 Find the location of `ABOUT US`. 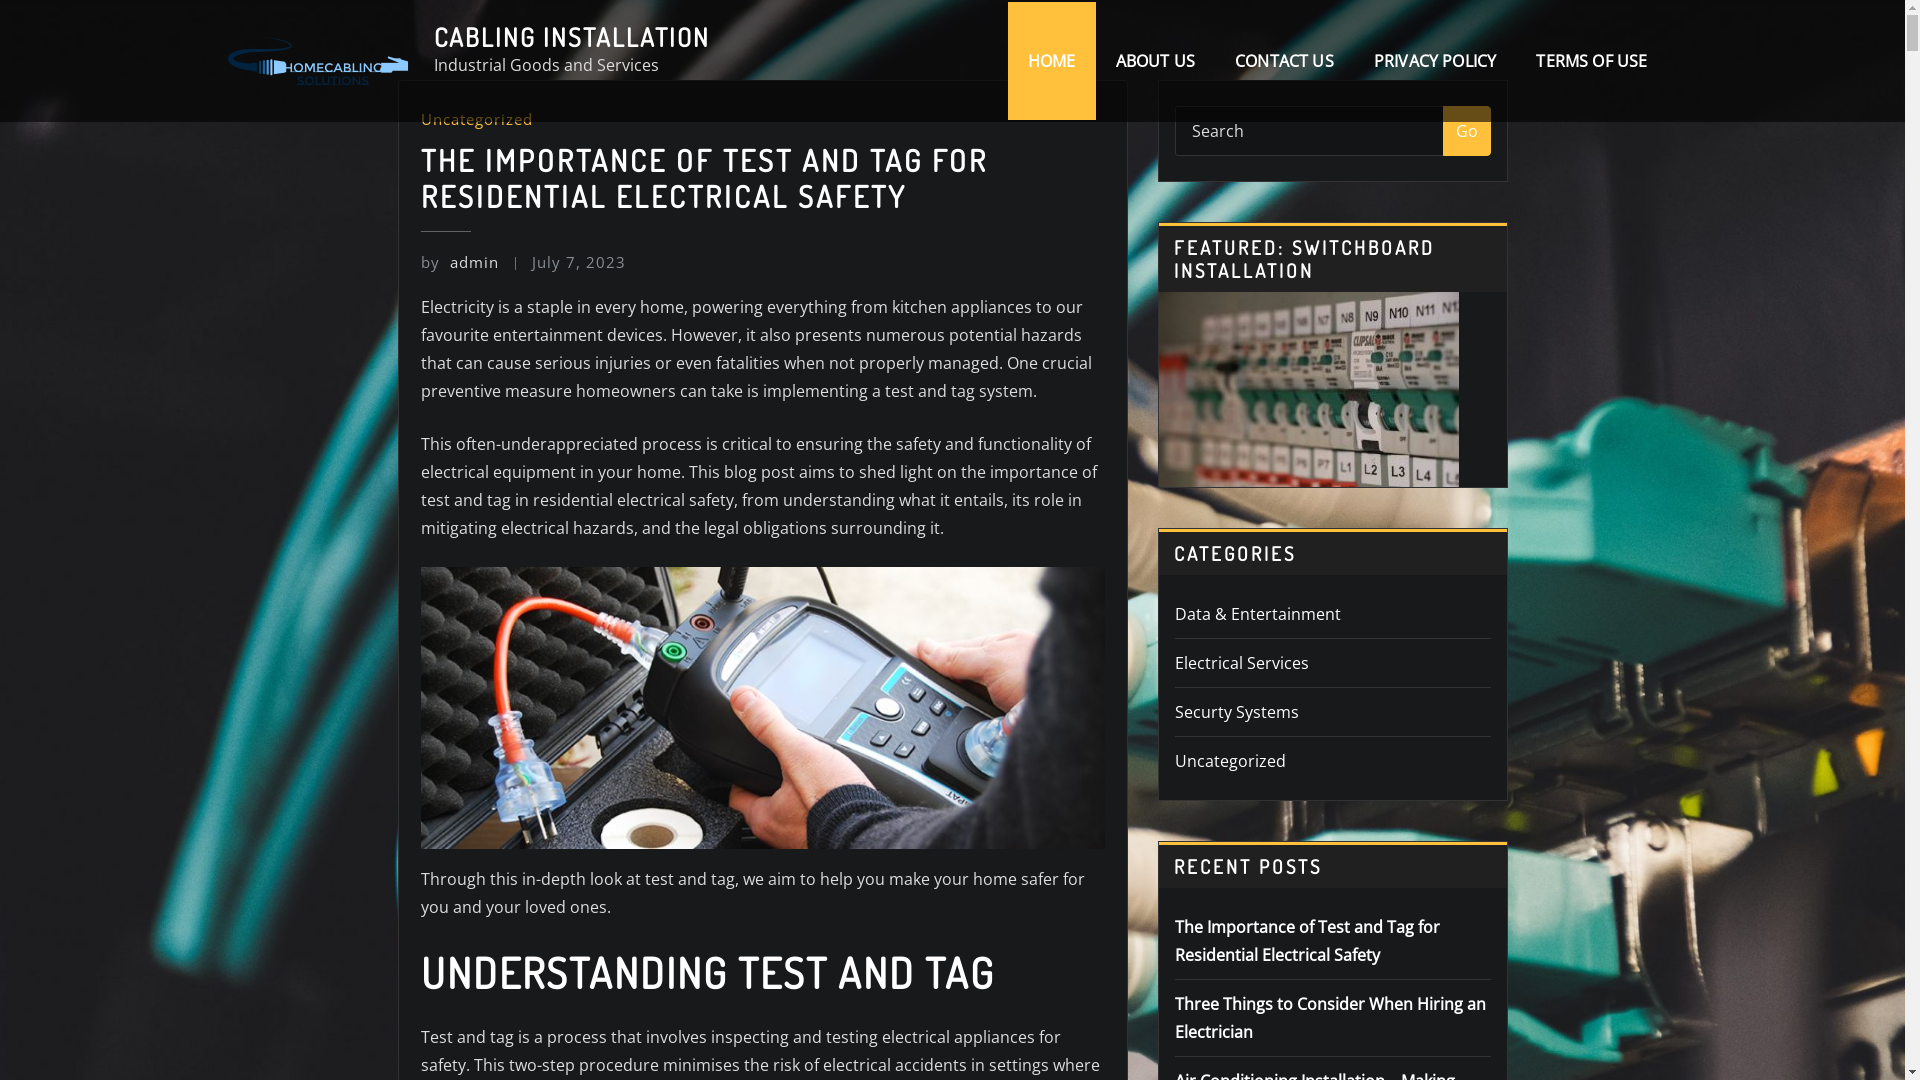

ABOUT US is located at coordinates (1156, 61).